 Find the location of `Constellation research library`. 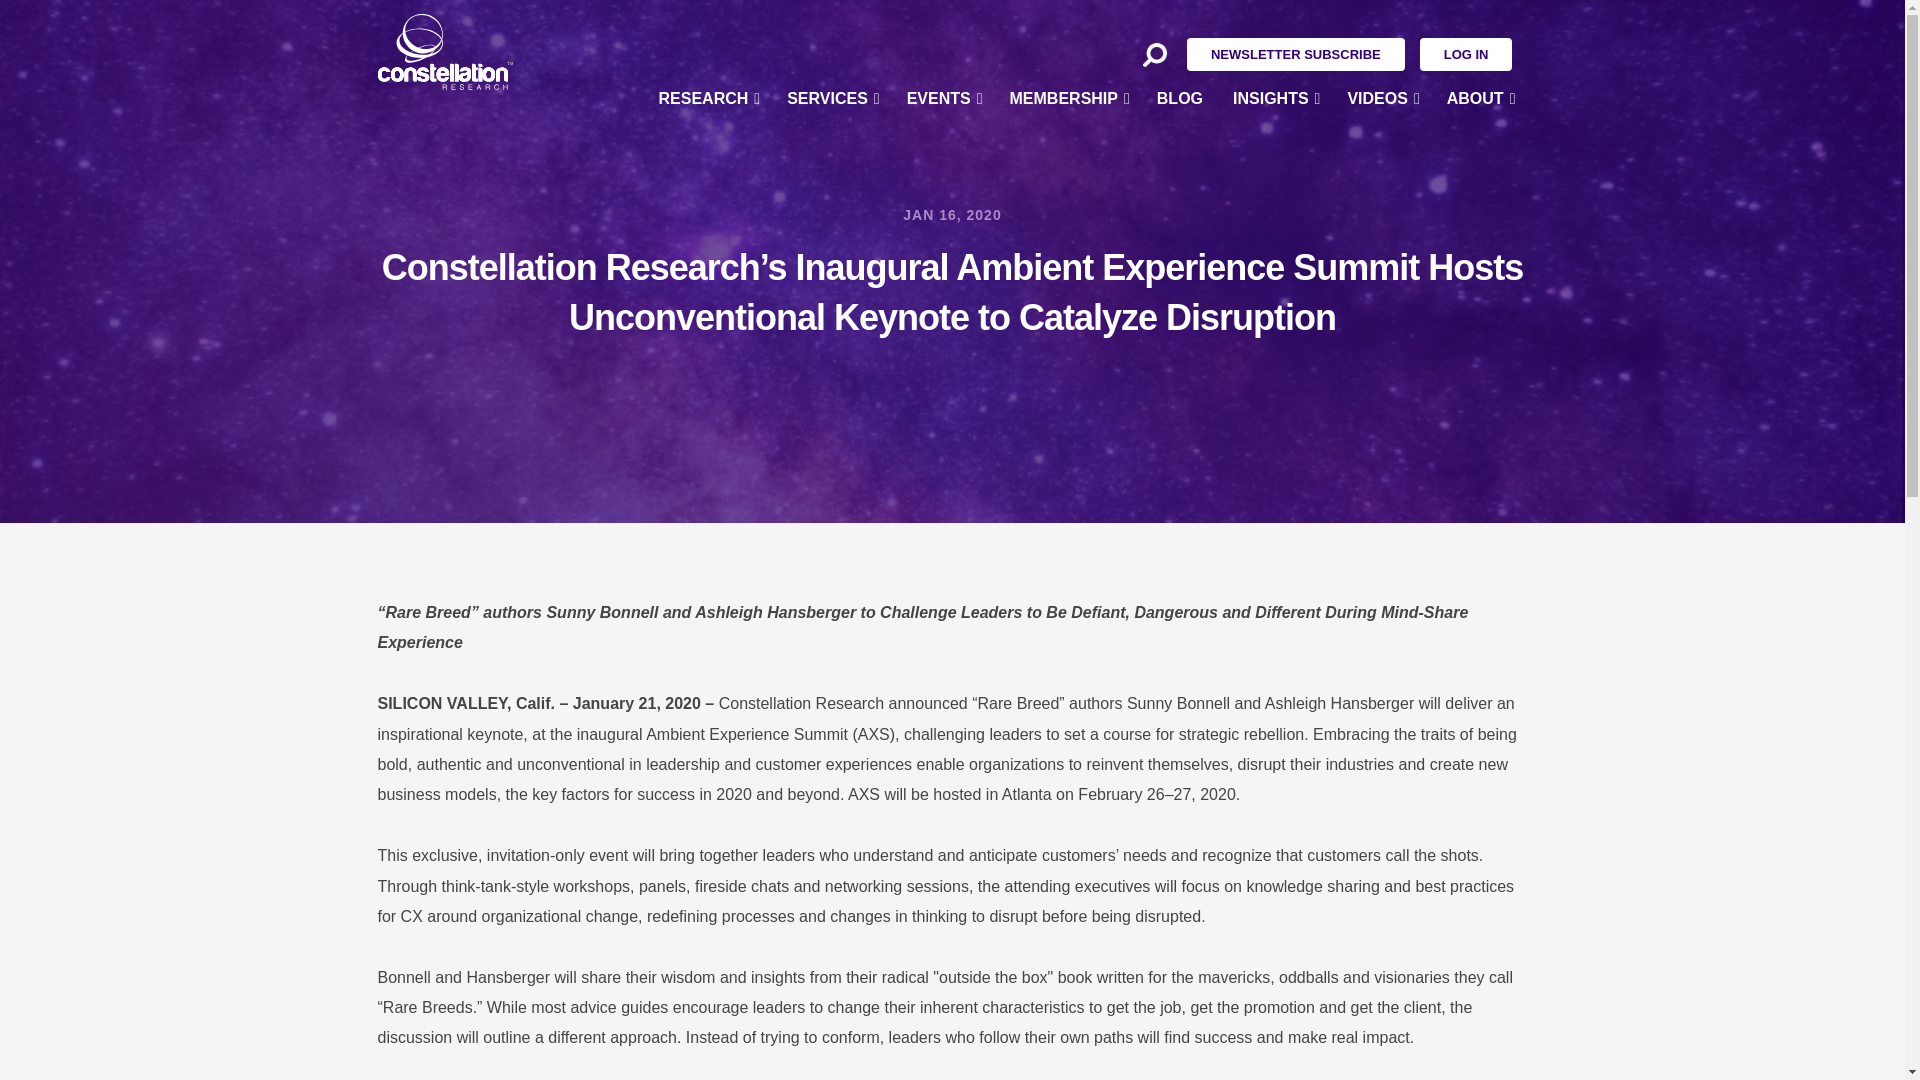

Constellation research library is located at coordinates (708, 139).